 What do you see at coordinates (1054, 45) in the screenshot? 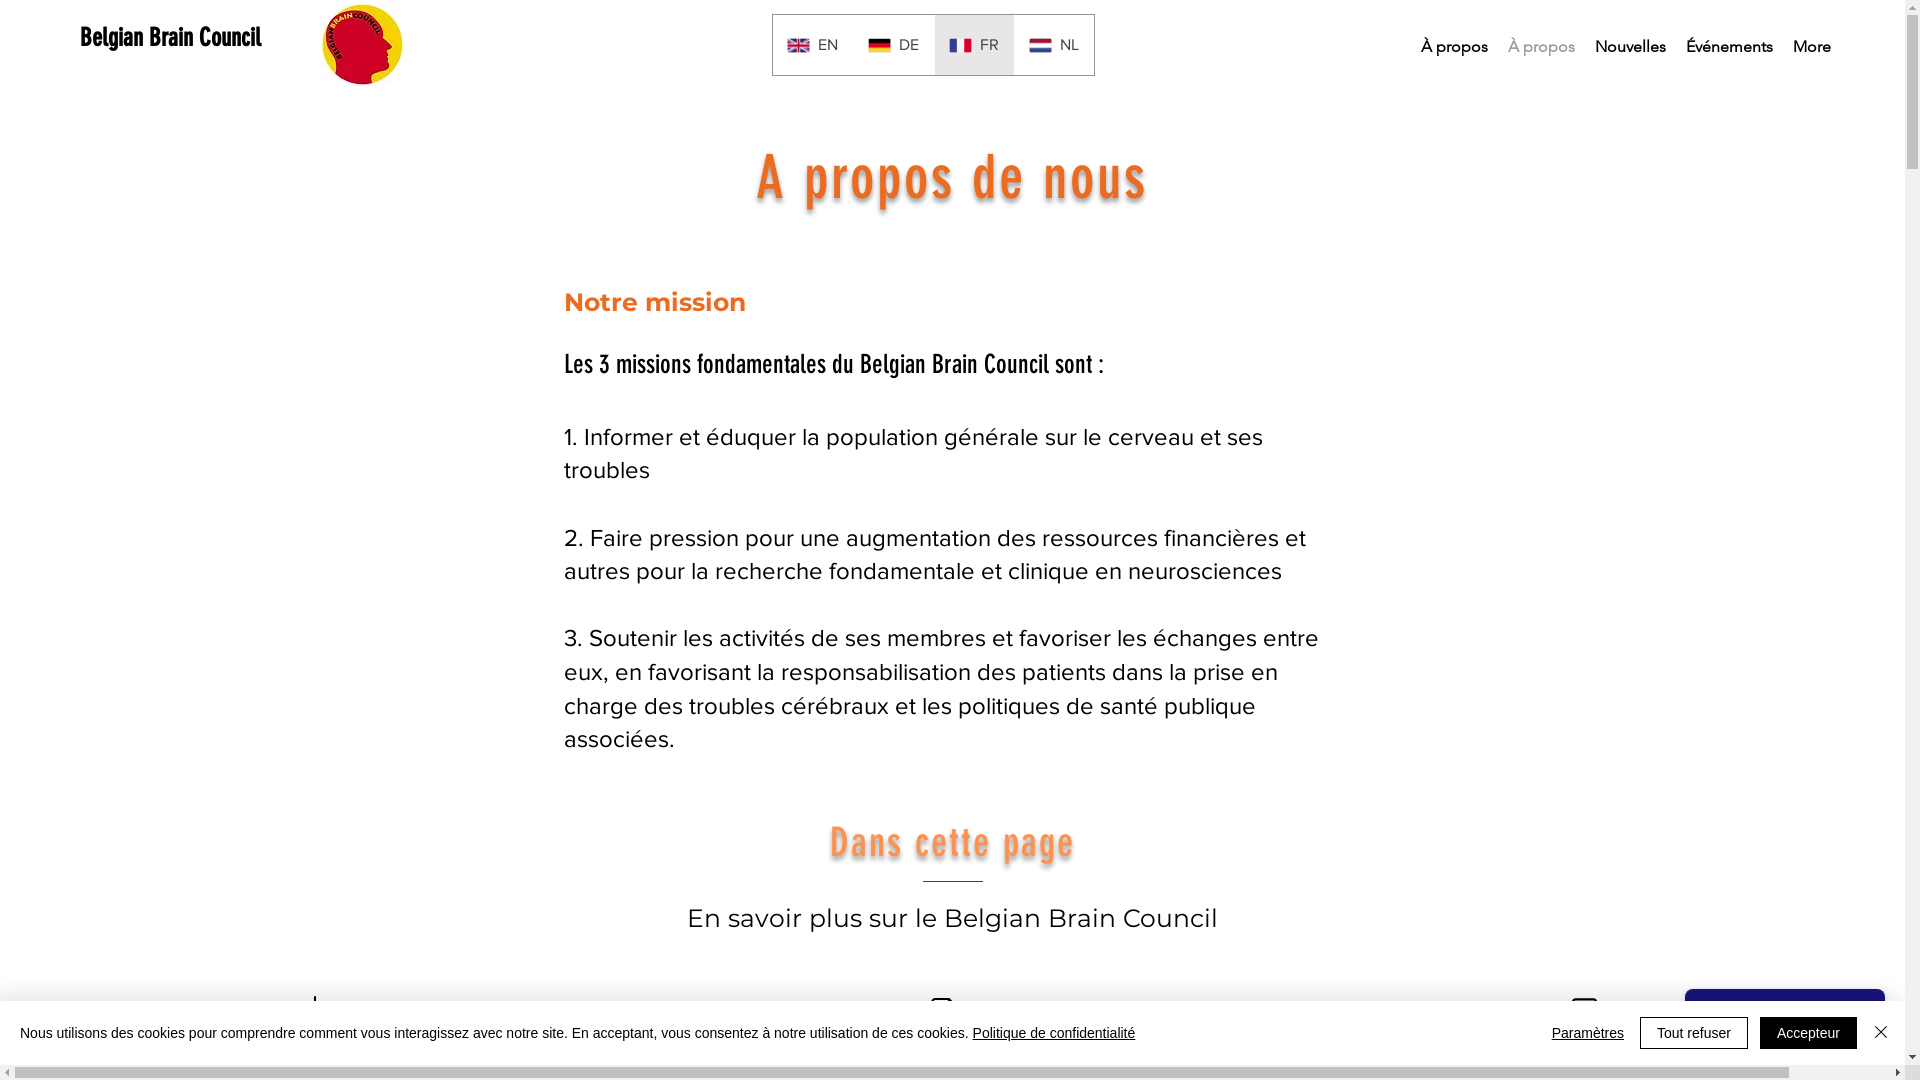
I see `NL` at bounding box center [1054, 45].